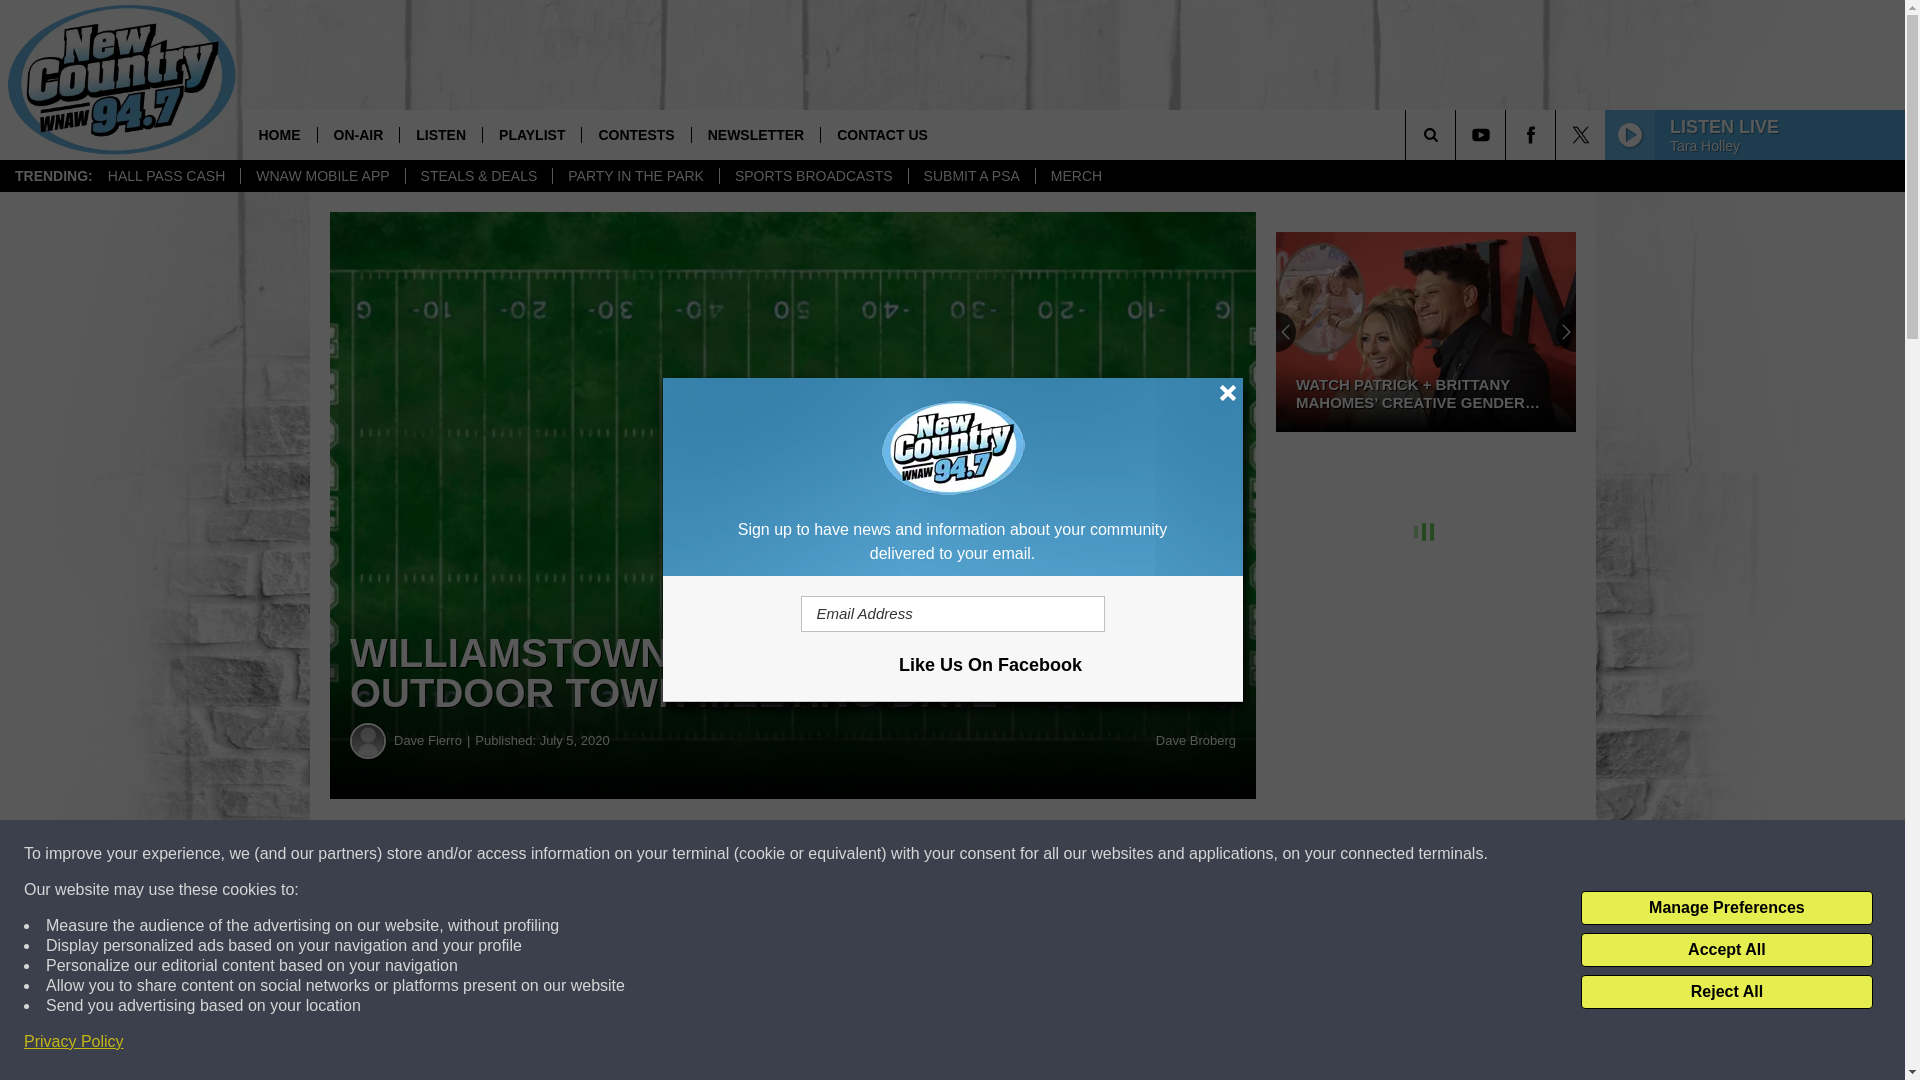  I want to click on Manage Preferences, so click(1726, 908).